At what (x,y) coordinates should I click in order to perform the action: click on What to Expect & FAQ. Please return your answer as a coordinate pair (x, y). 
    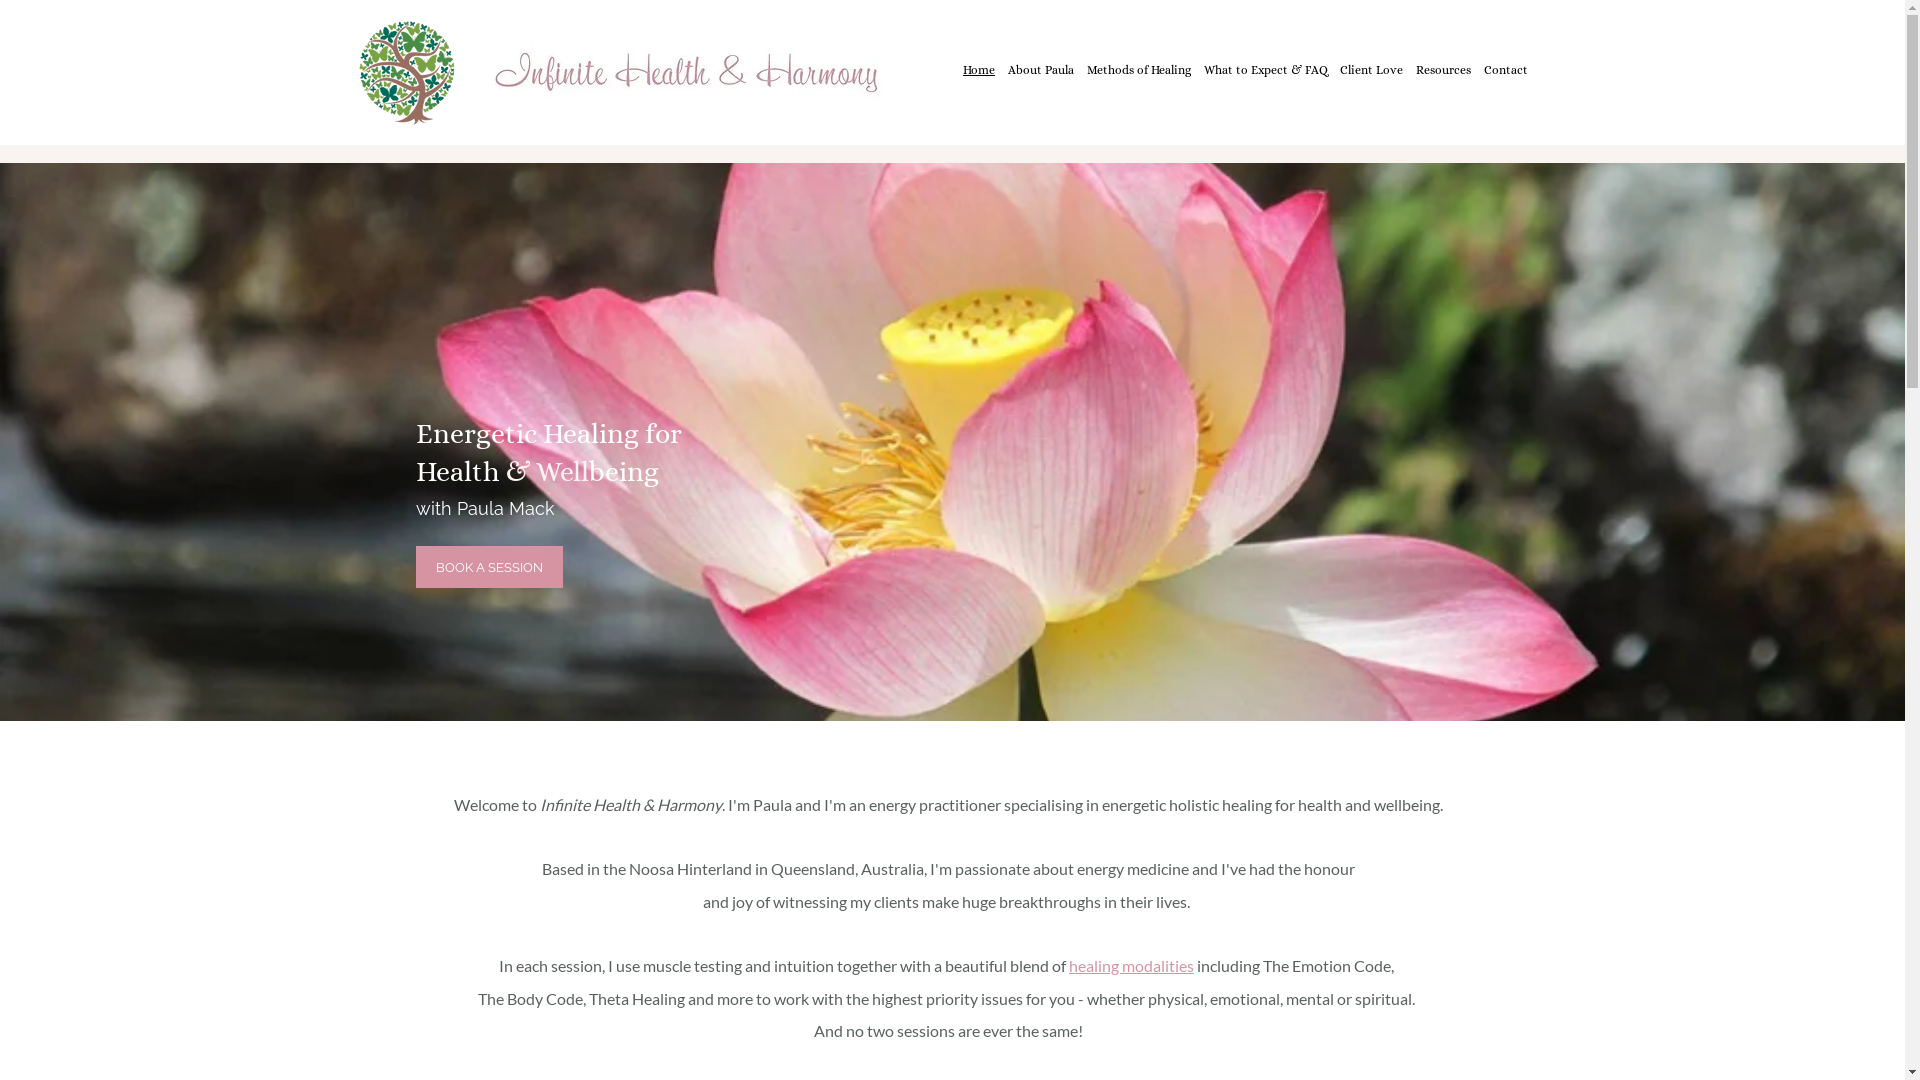
    Looking at the image, I should click on (1266, 70).